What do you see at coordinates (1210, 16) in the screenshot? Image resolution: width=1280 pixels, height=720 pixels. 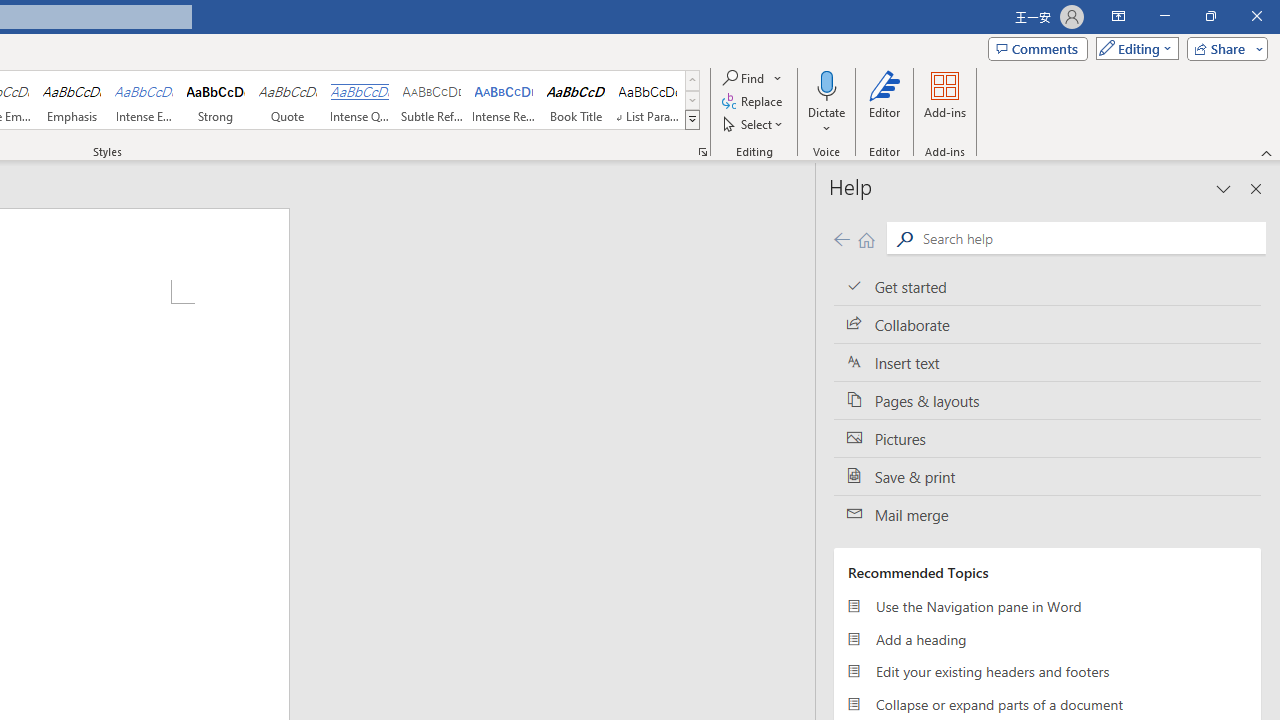 I see `Restore Down` at bounding box center [1210, 16].